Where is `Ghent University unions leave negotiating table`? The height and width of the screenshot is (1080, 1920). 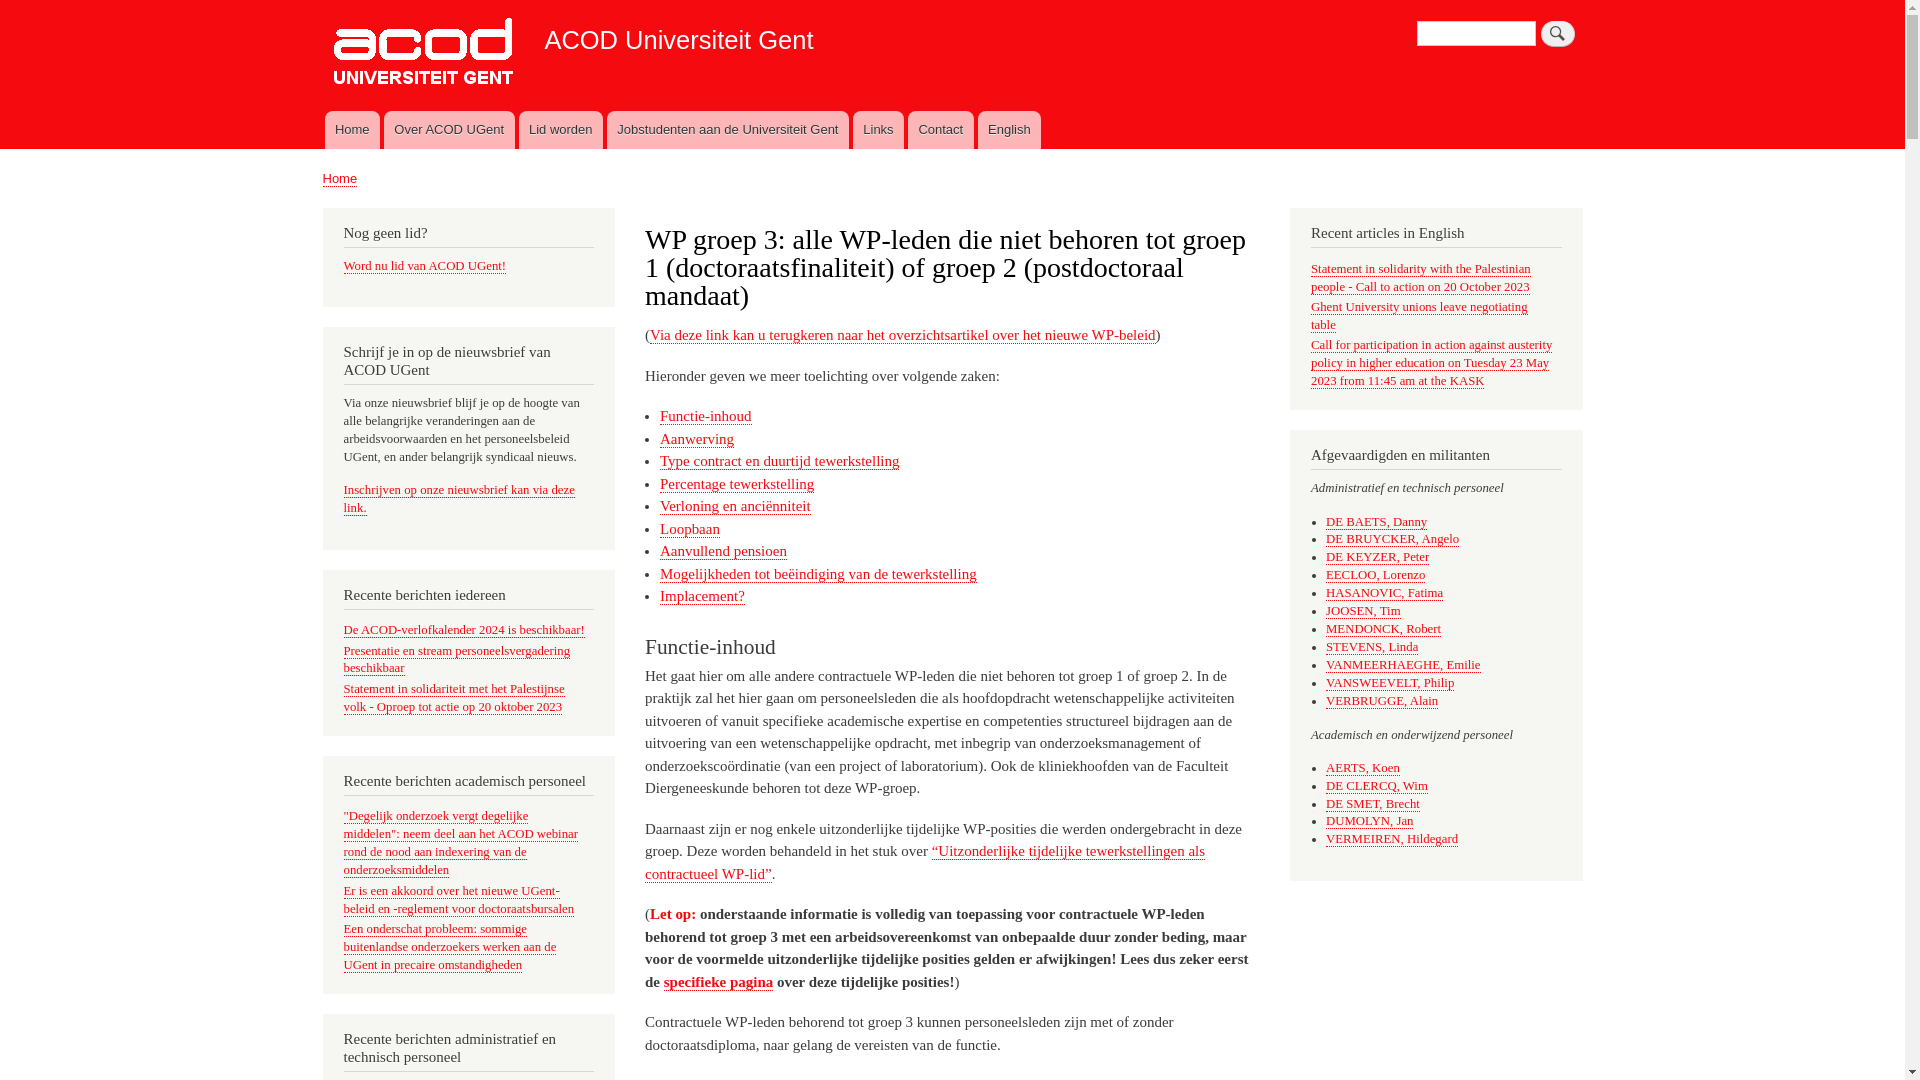 Ghent University unions leave negotiating table is located at coordinates (1420, 316).